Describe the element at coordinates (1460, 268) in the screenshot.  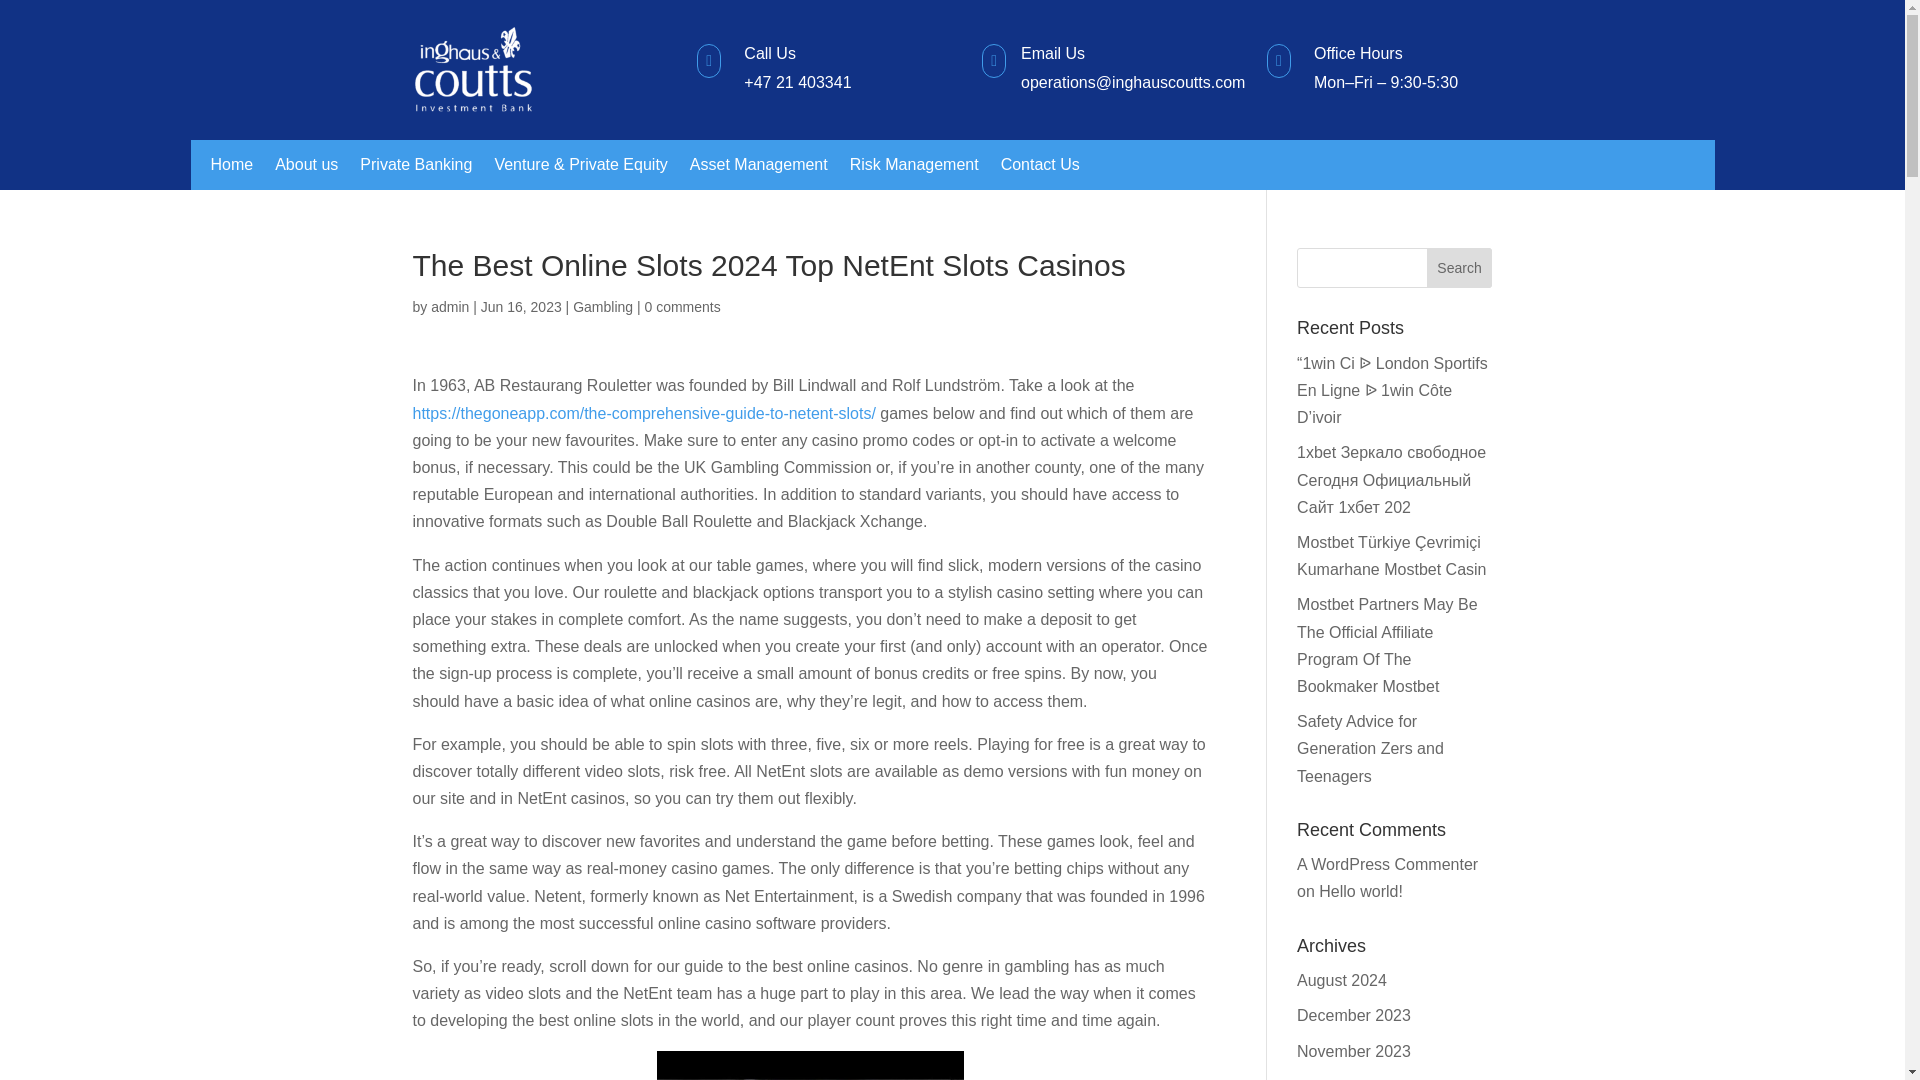
I see `Search` at that location.